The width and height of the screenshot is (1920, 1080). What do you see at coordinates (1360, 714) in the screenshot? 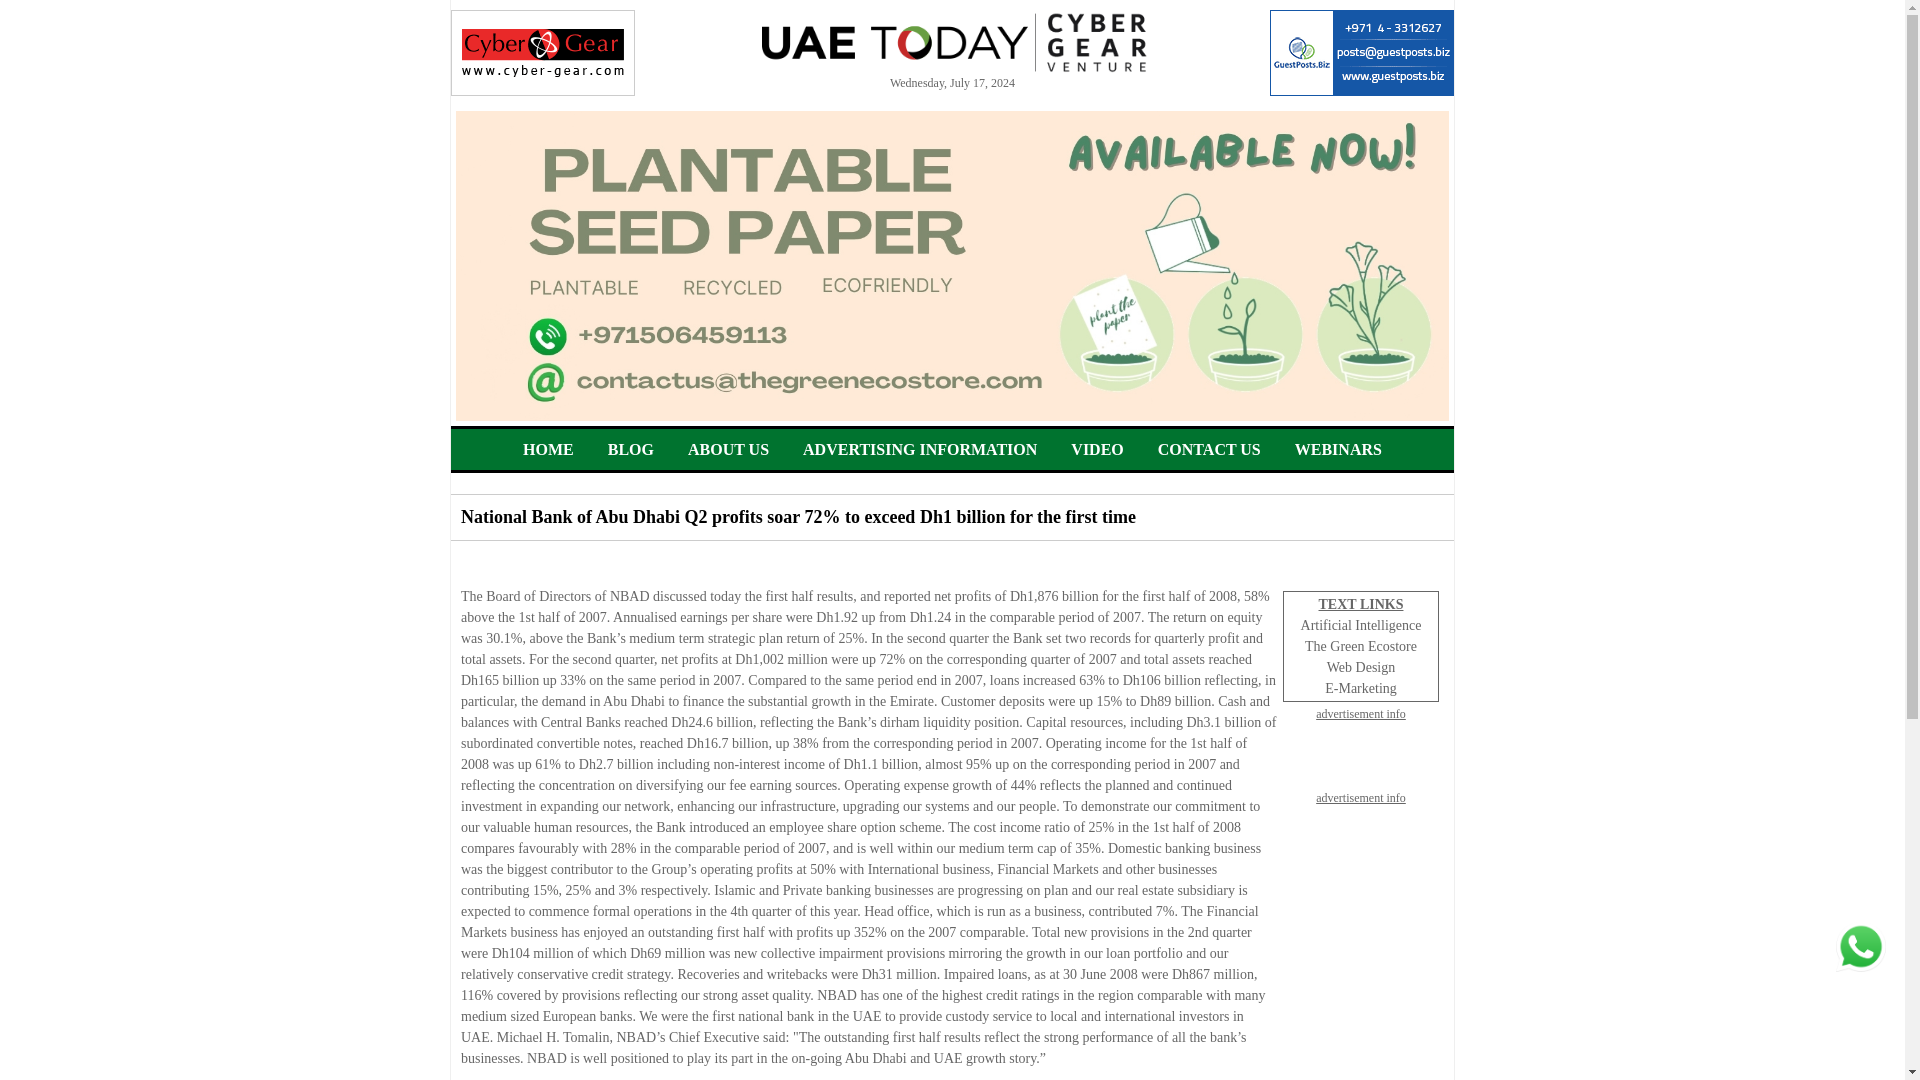
I see `advertisement info` at bounding box center [1360, 714].